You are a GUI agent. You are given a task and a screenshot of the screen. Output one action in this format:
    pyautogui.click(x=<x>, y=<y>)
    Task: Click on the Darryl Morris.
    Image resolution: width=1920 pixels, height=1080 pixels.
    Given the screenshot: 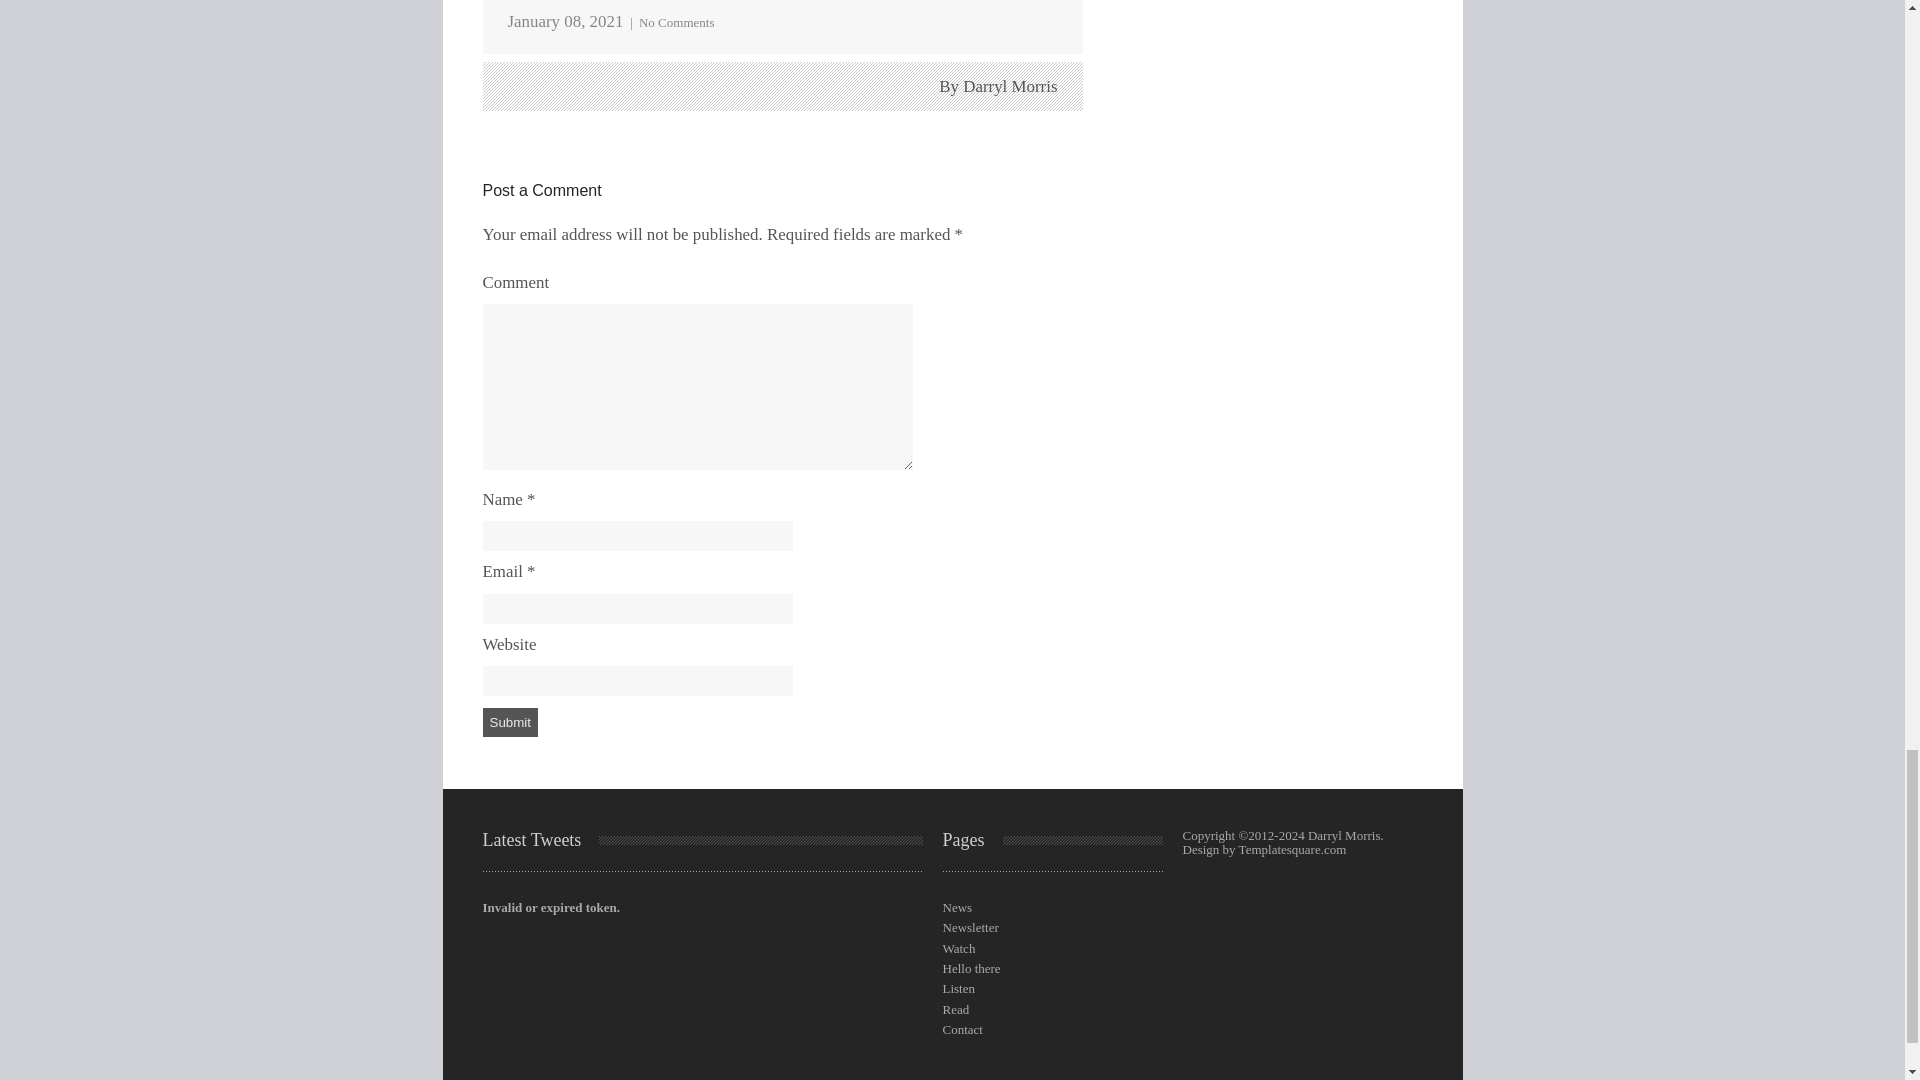 What is the action you would take?
    pyautogui.click(x=1346, y=836)
    